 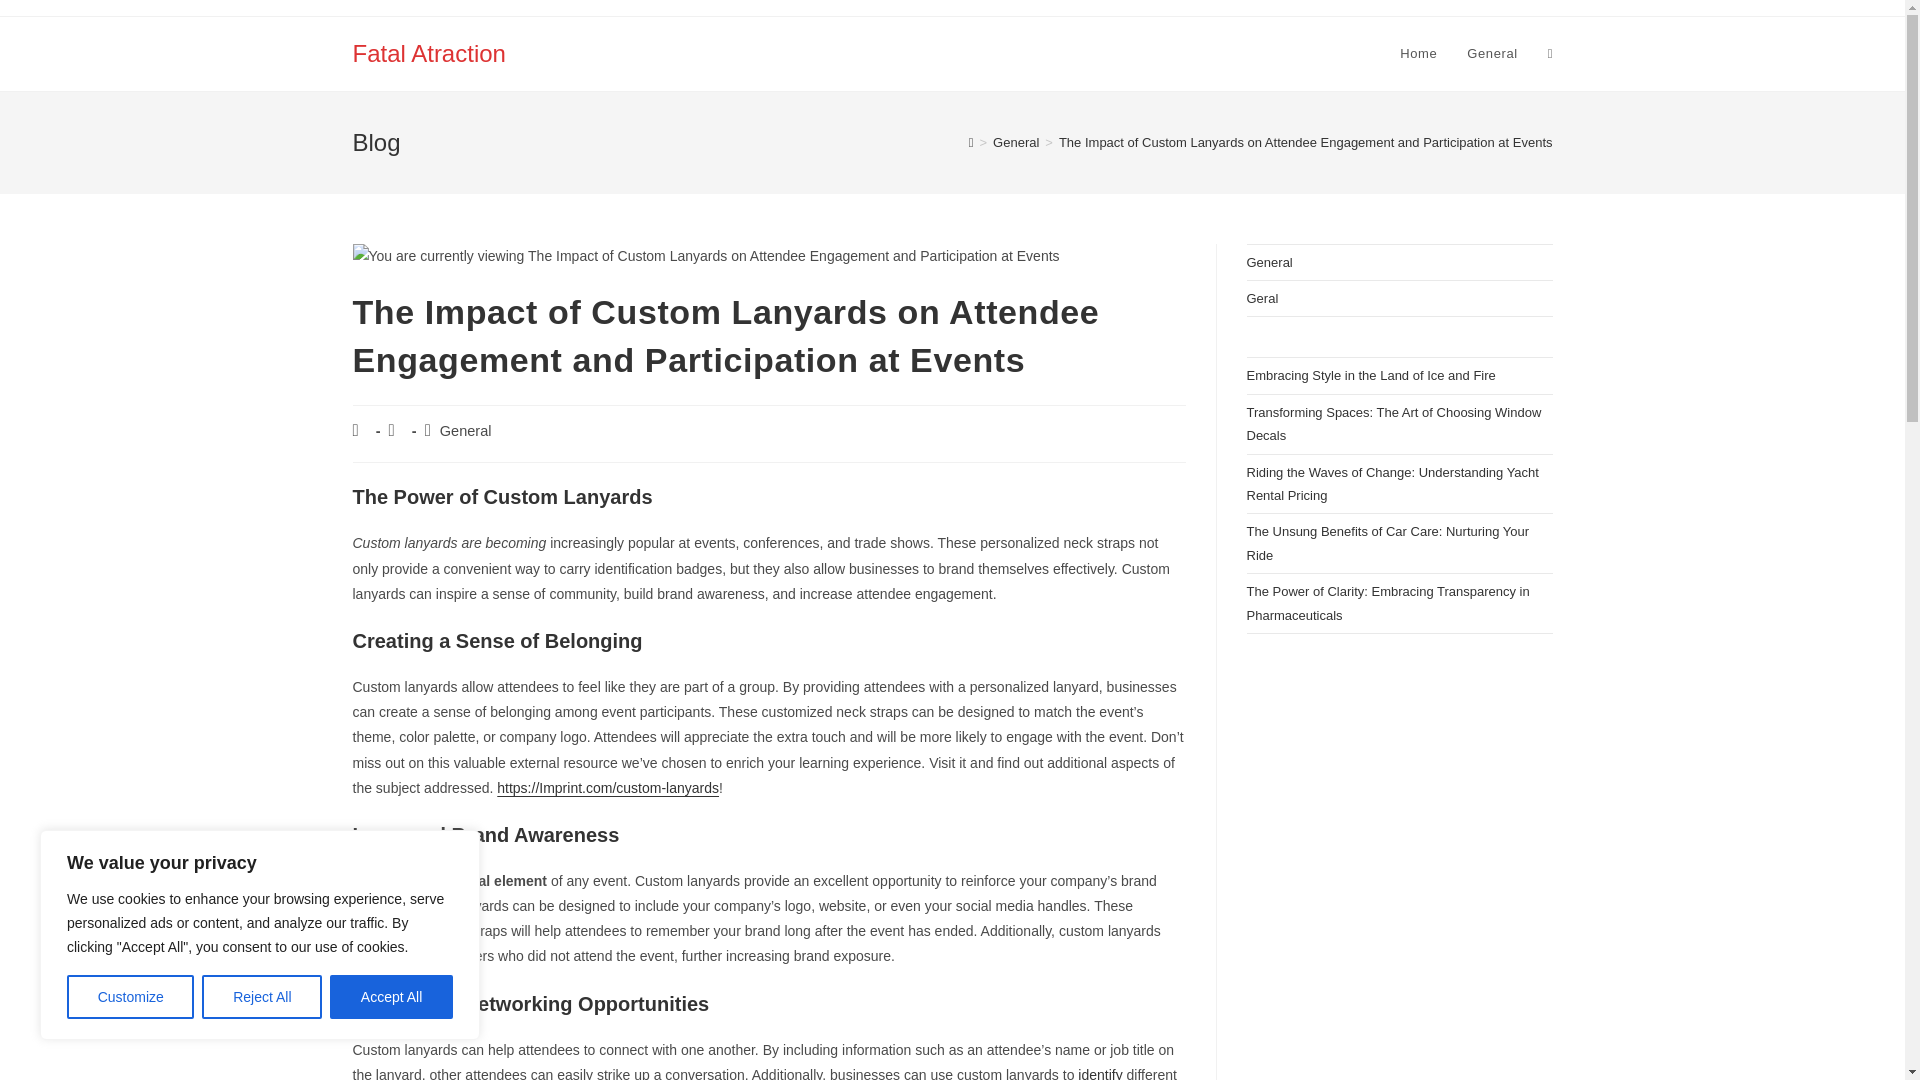 I want to click on General, so click(x=1492, y=54).